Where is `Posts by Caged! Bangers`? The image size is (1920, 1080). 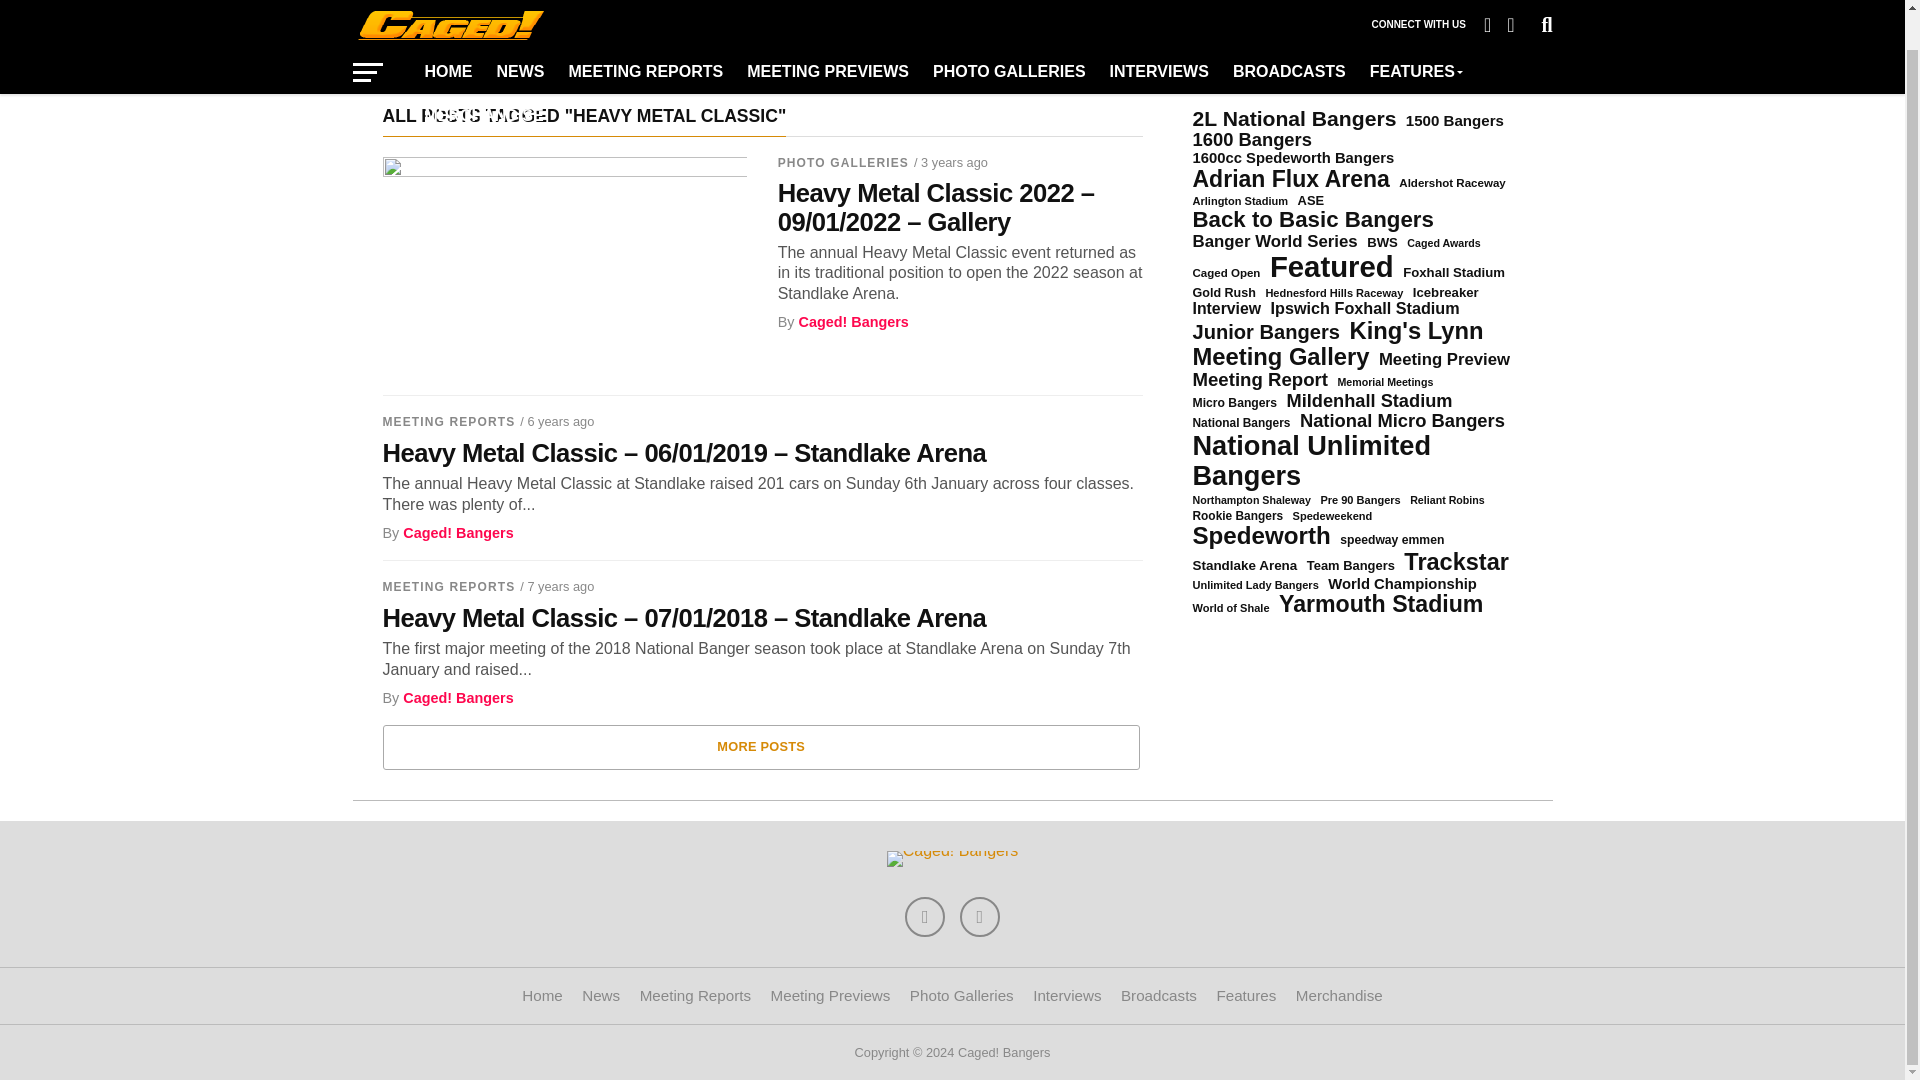 Posts by Caged! Bangers is located at coordinates (458, 532).